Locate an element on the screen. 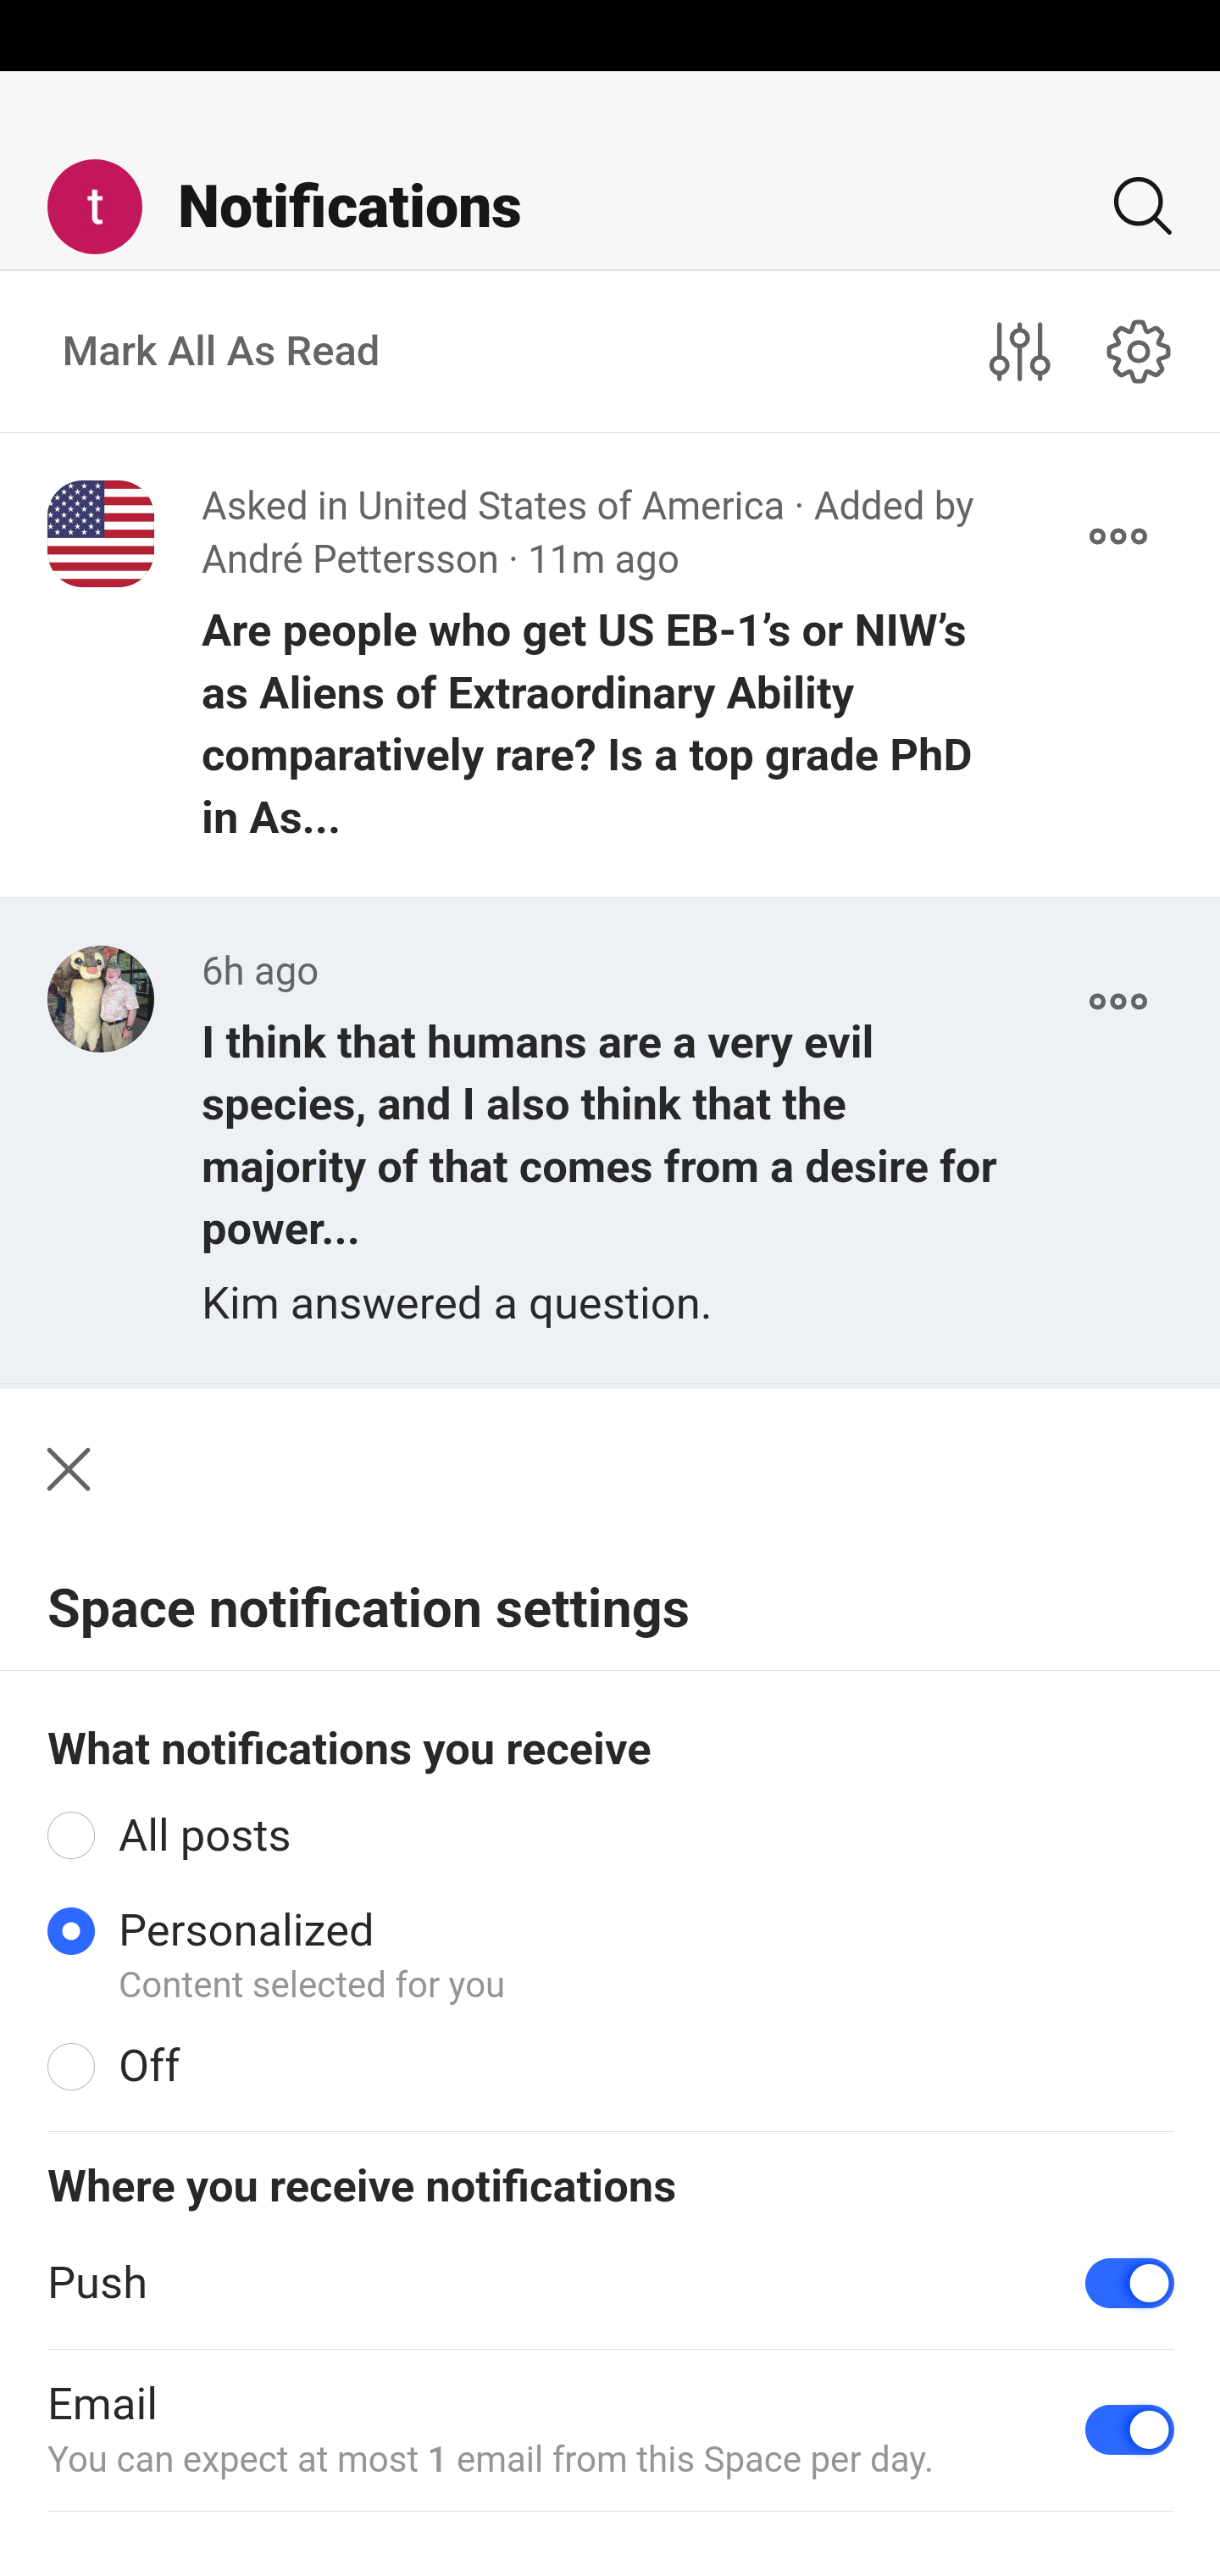  More is located at coordinates (1118, 537).